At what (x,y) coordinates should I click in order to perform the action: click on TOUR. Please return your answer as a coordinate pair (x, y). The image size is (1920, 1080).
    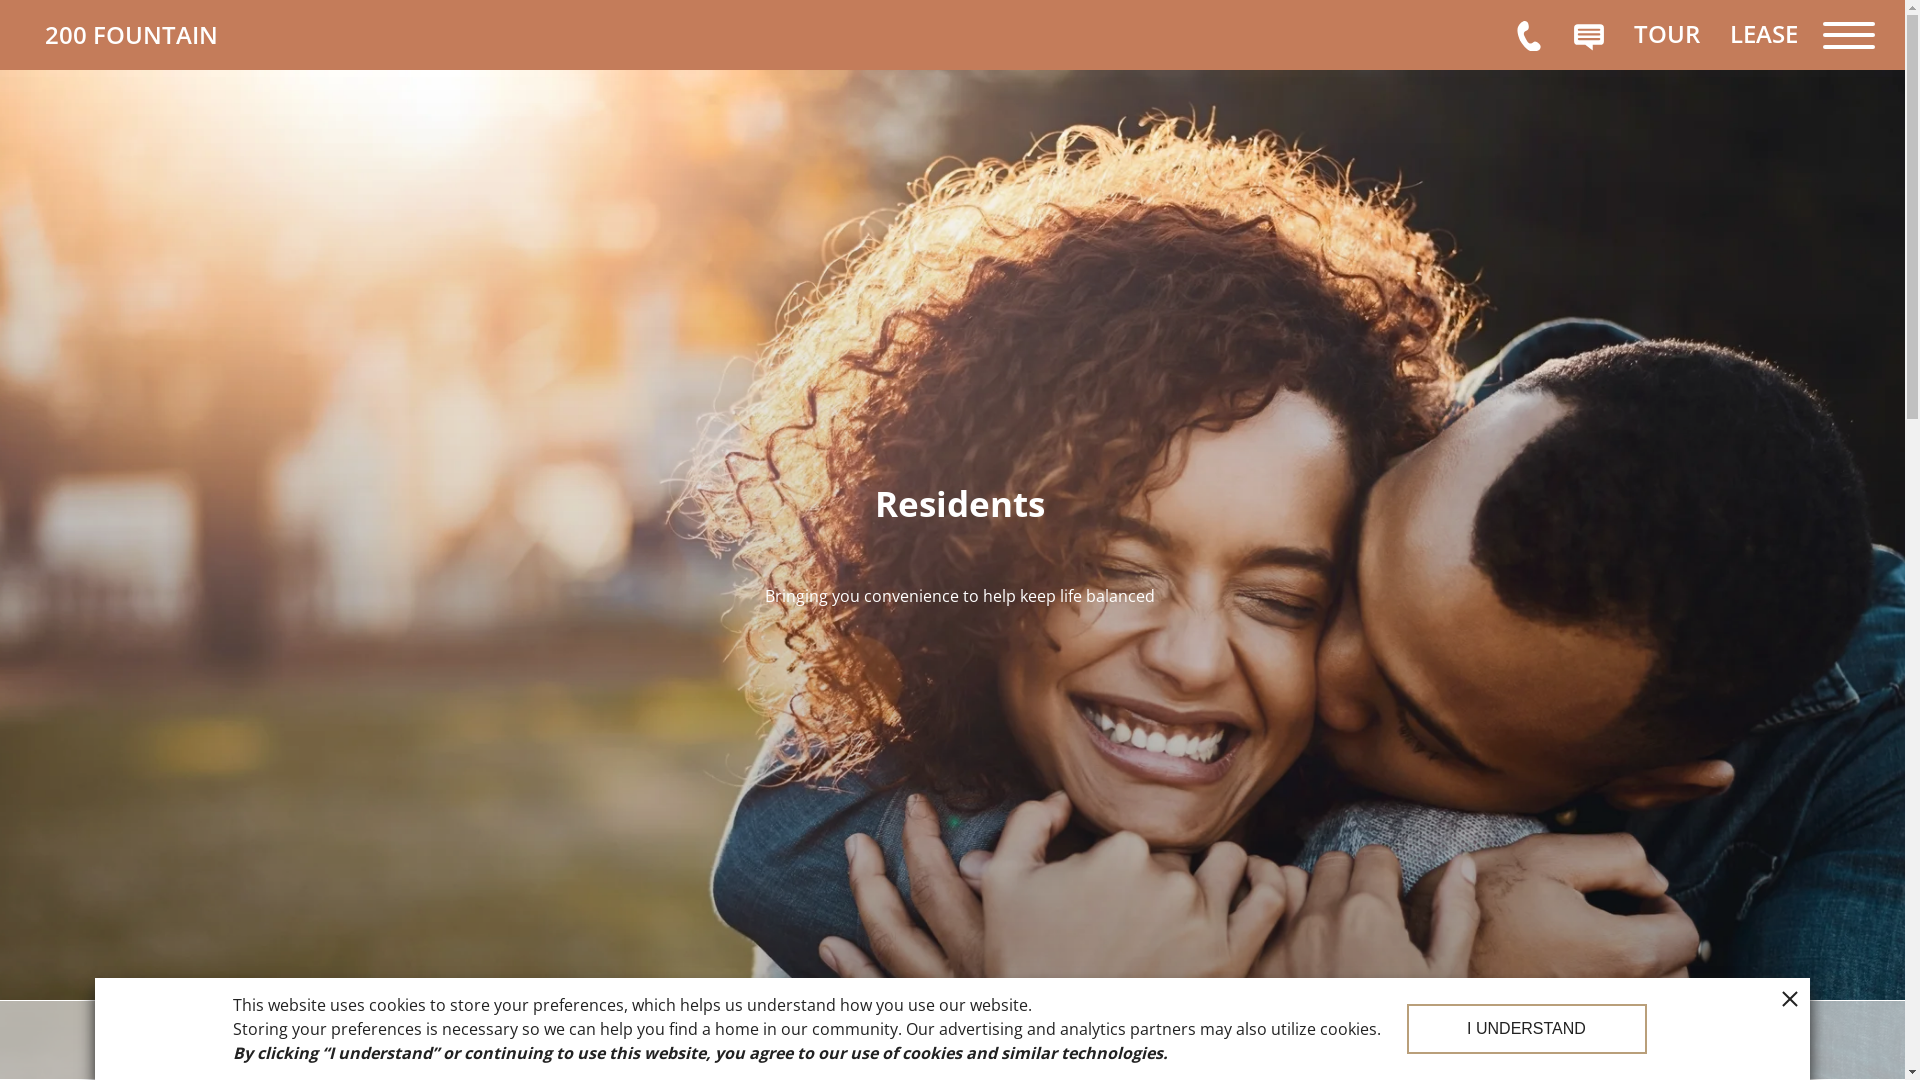
    Looking at the image, I should click on (1667, 34).